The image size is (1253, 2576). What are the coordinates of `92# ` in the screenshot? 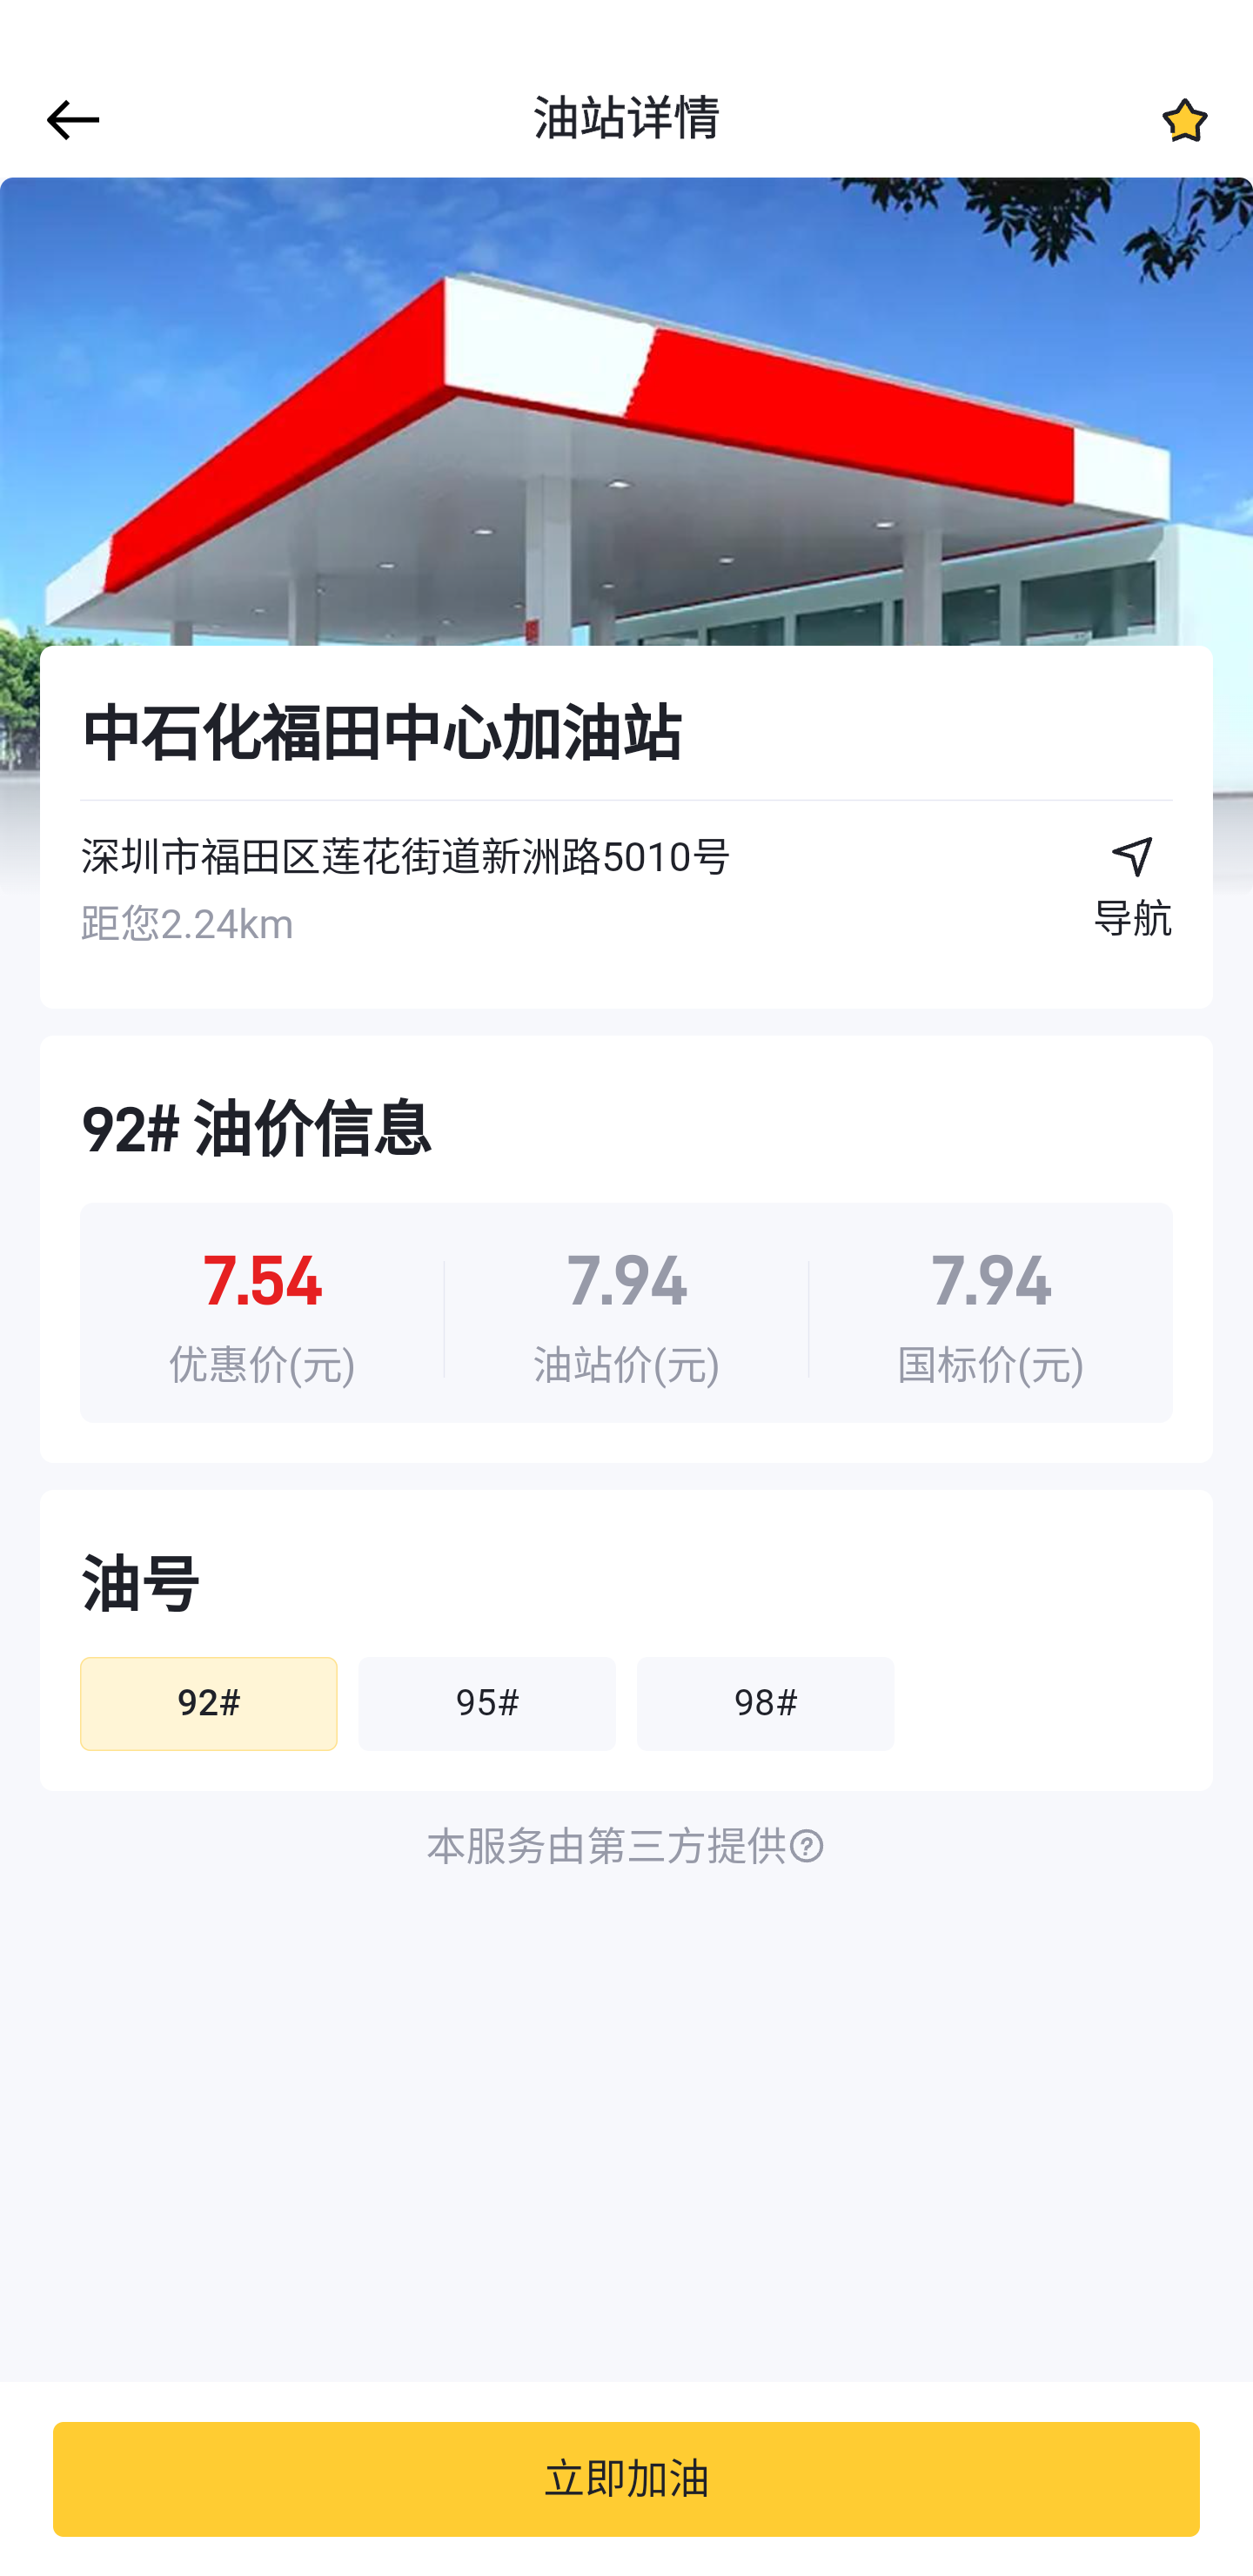 It's located at (209, 1704).